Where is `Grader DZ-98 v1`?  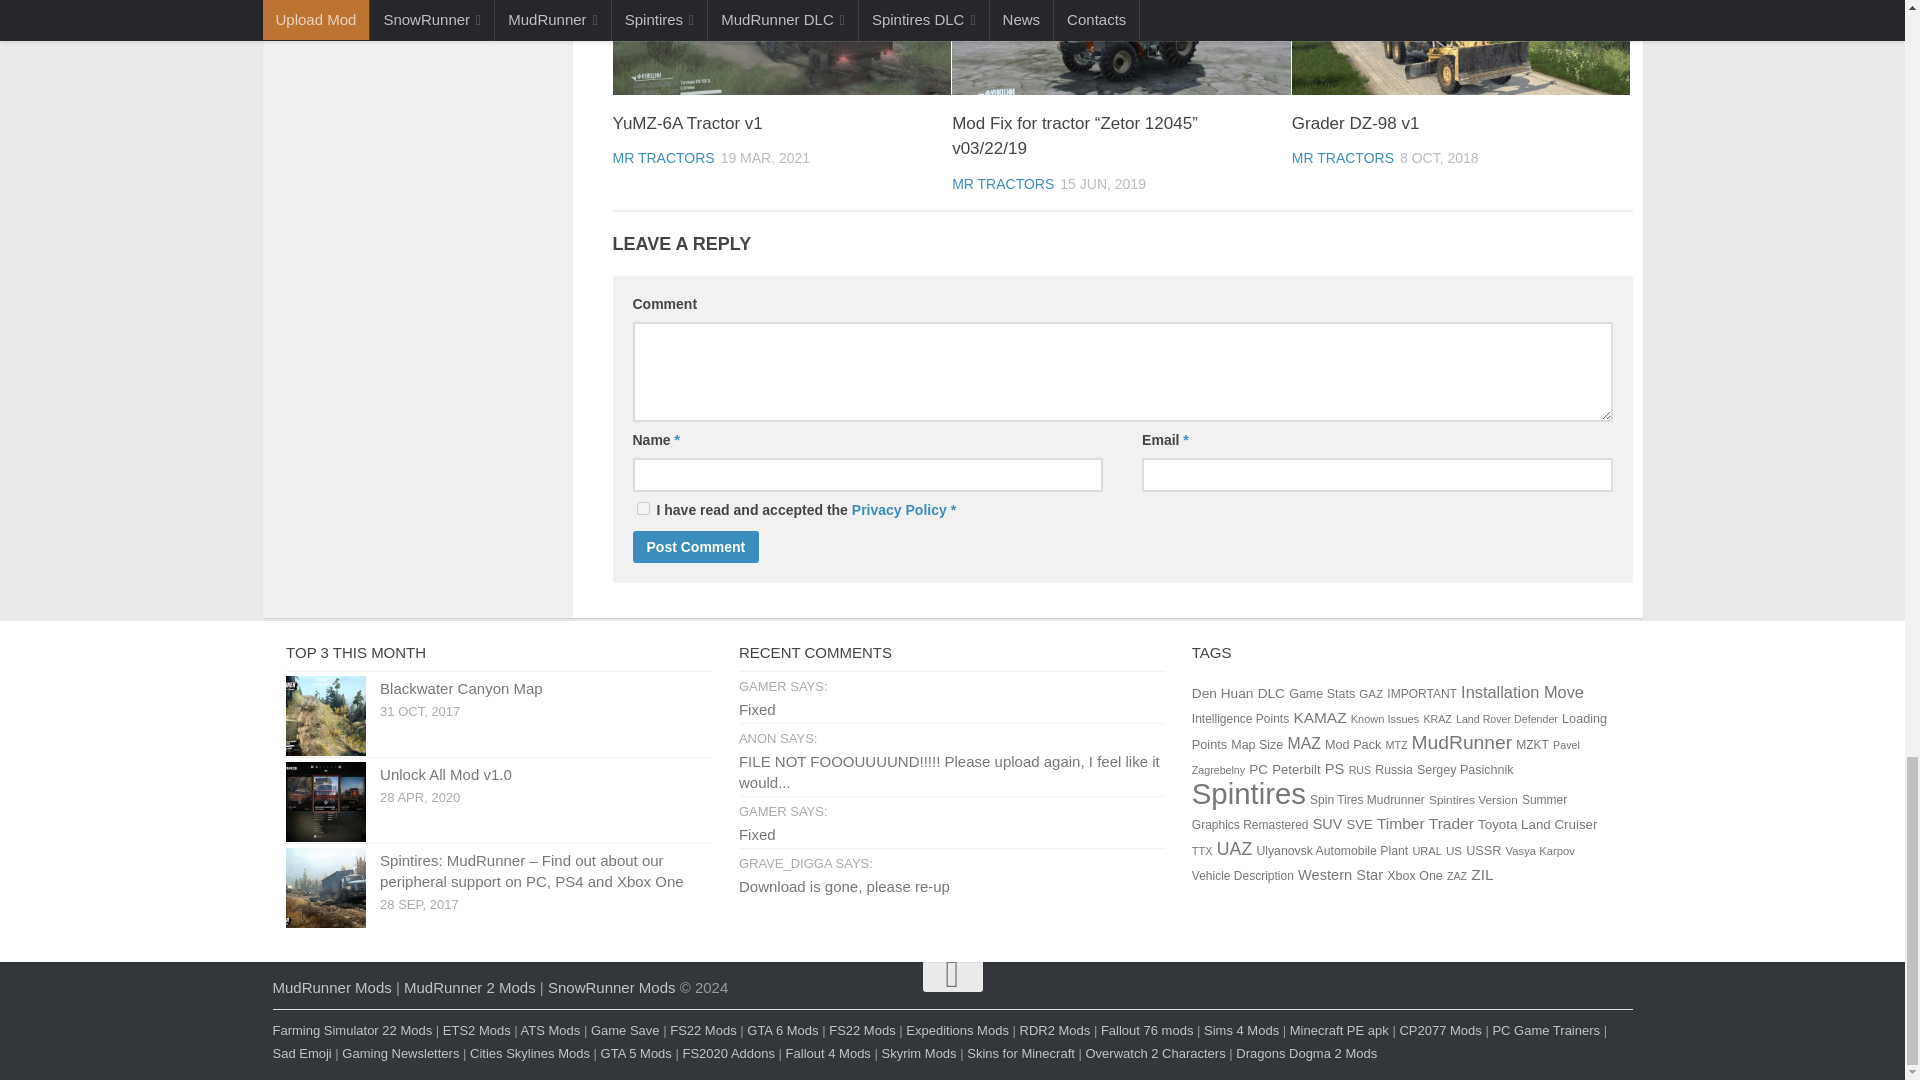
Grader DZ-98 v1 is located at coordinates (1461, 48).